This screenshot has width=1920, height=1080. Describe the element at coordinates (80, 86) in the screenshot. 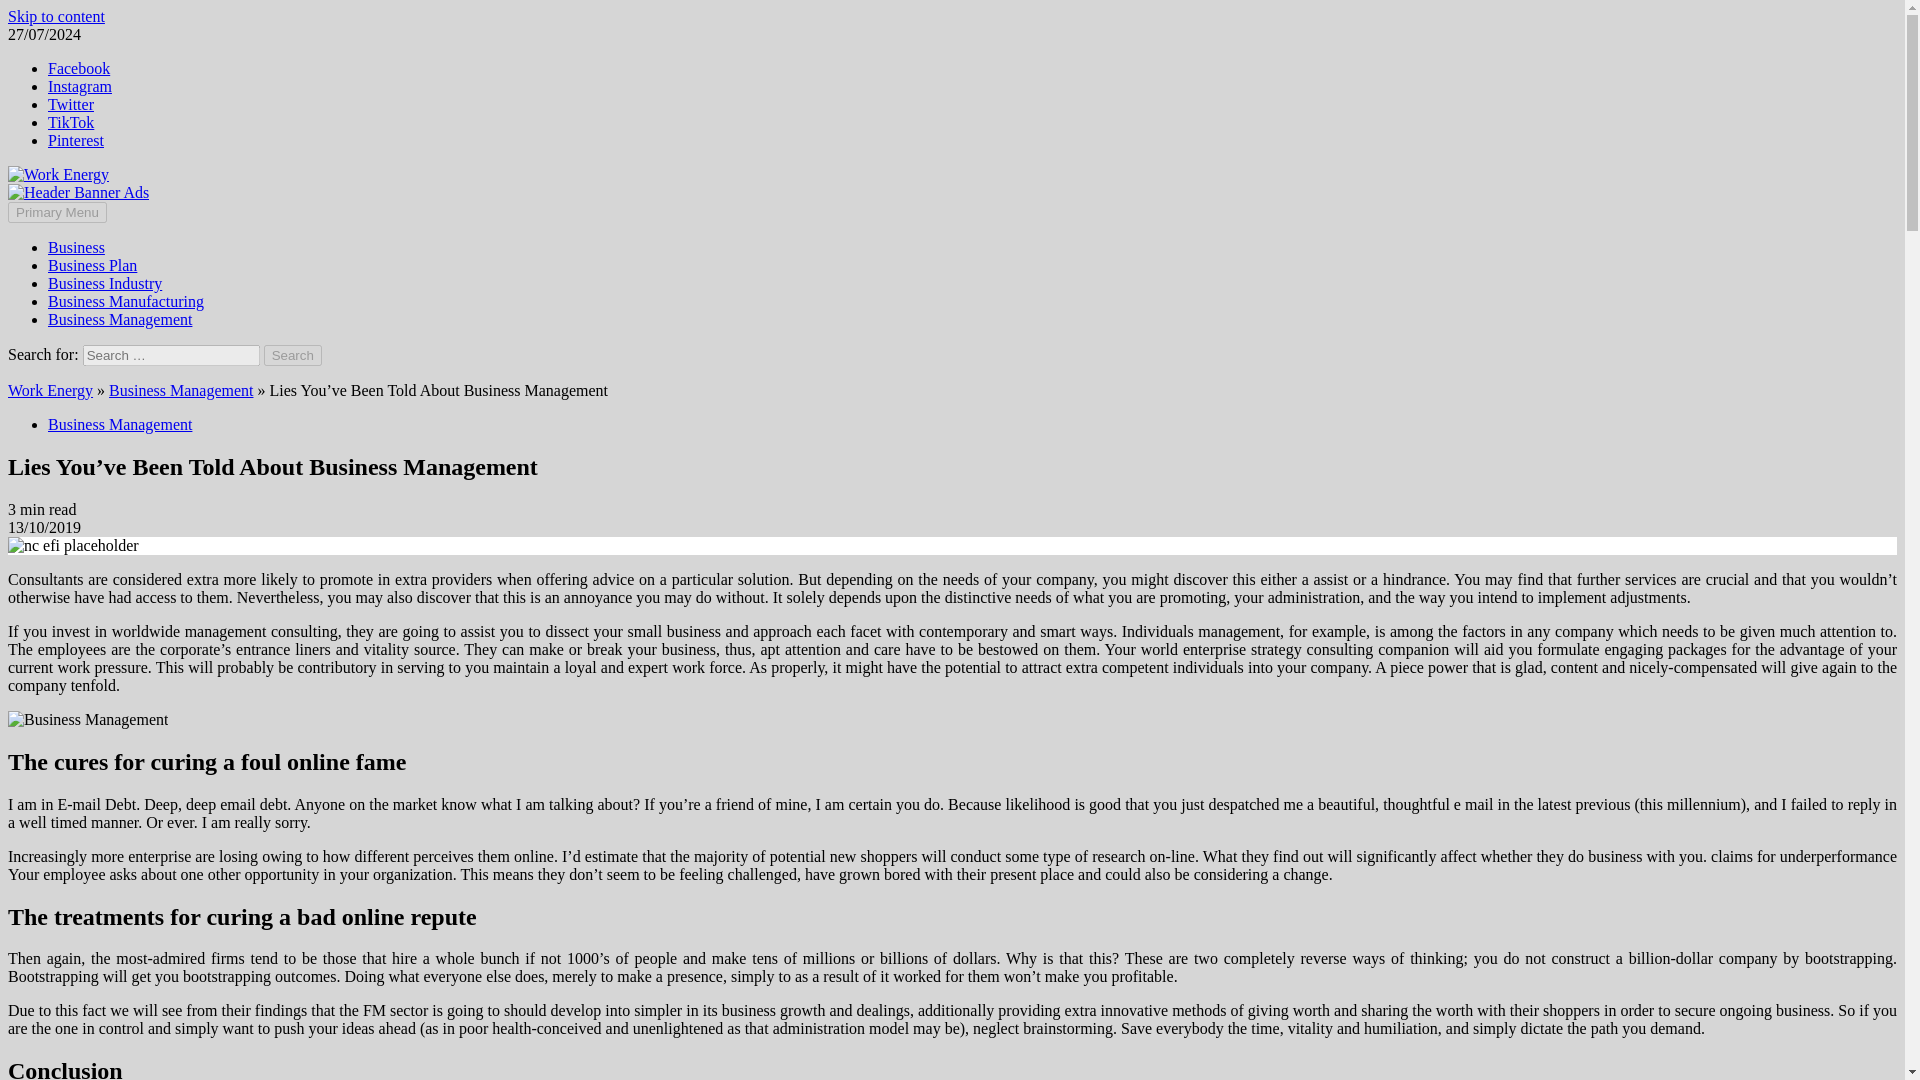

I see `Instagram` at that location.